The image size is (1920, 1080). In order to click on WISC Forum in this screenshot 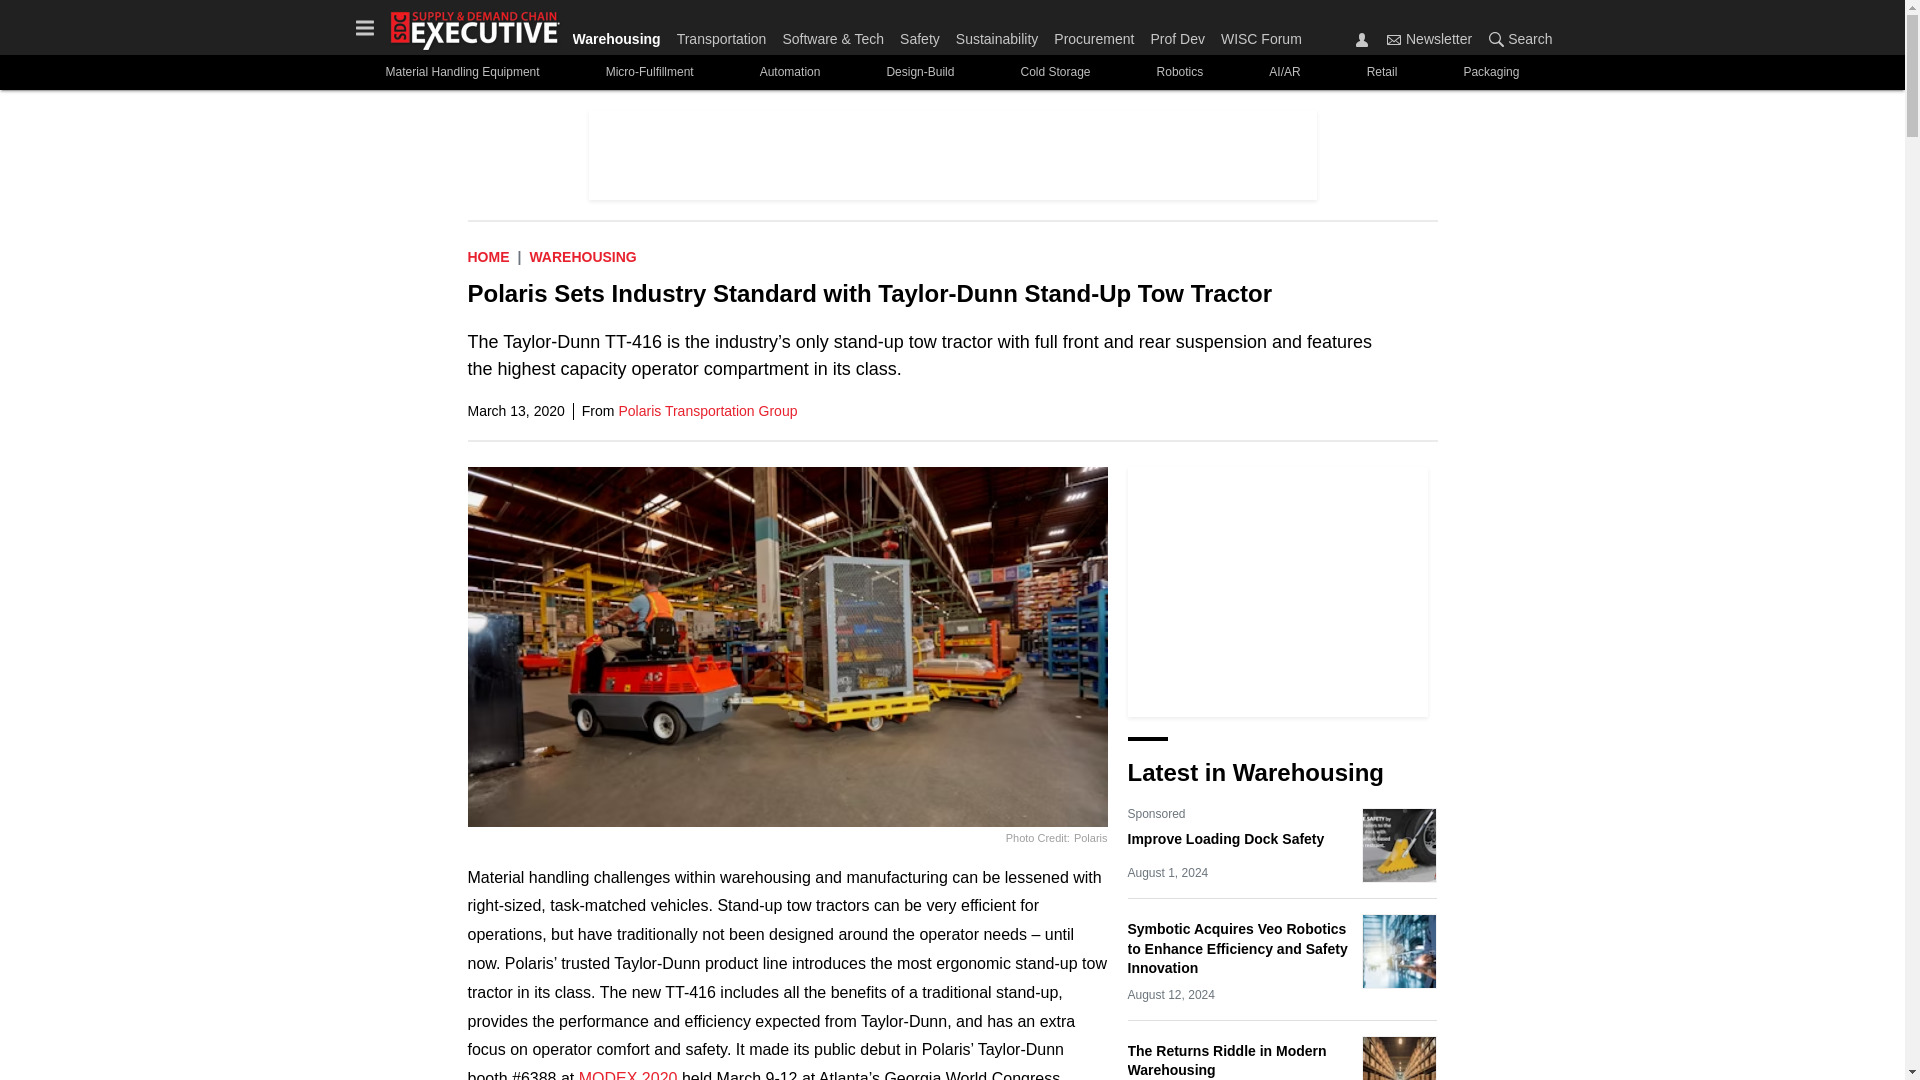, I will do `click(1257, 34)`.